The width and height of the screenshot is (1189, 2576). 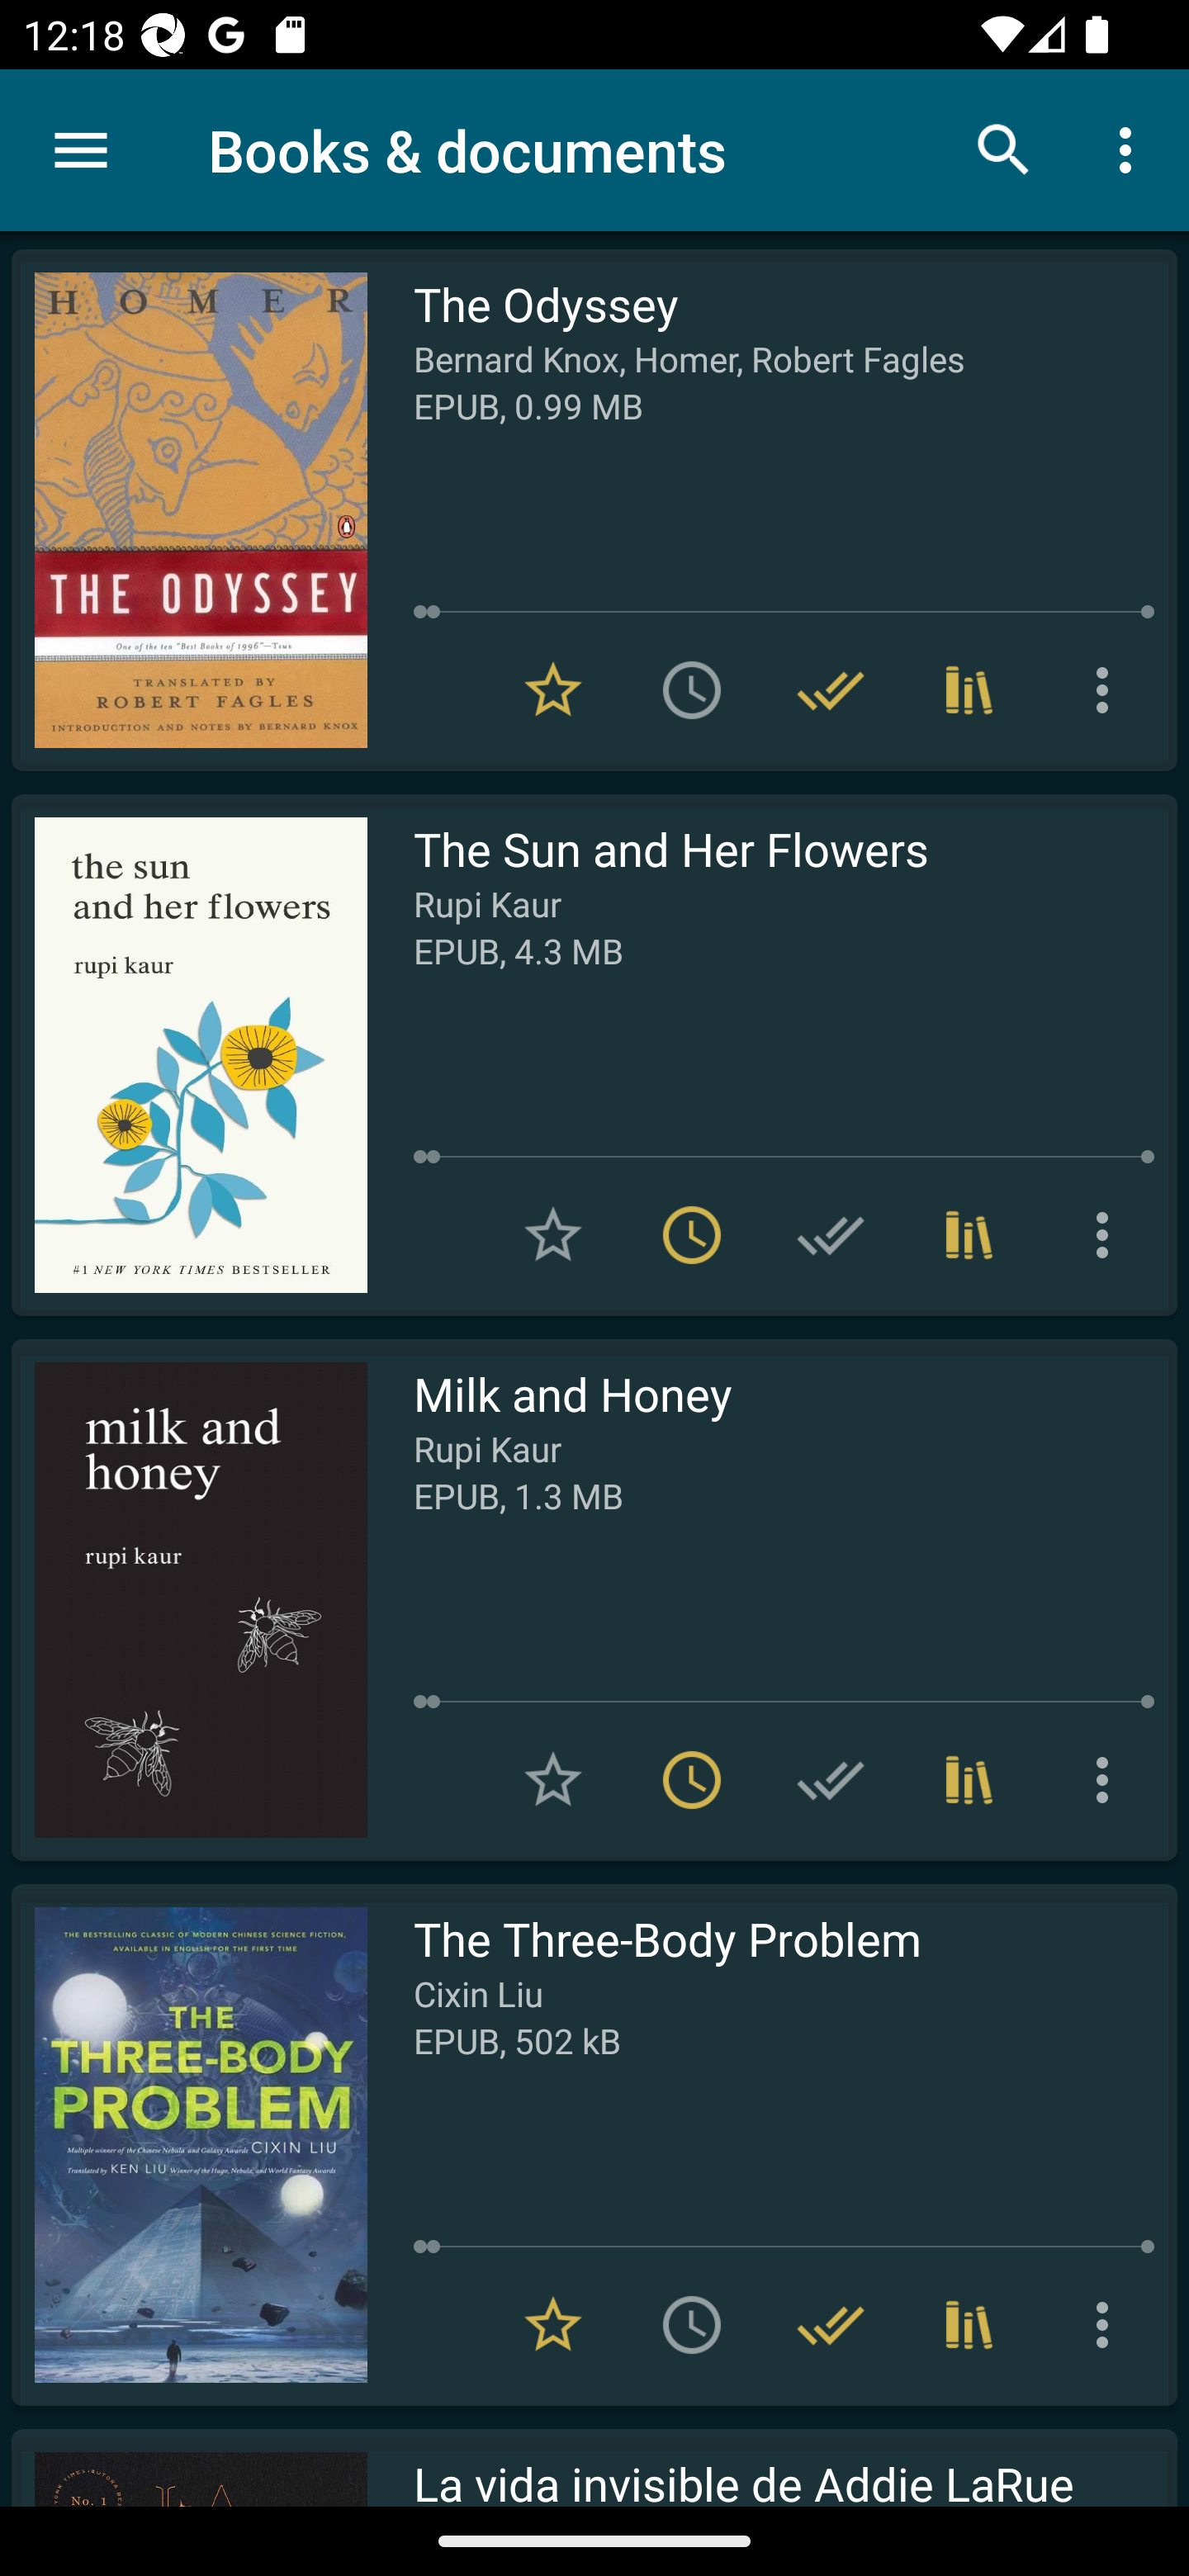 What do you see at coordinates (553, 1780) in the screenshot?
I see `Add to Favorites` at bounding box center [553, 1780].